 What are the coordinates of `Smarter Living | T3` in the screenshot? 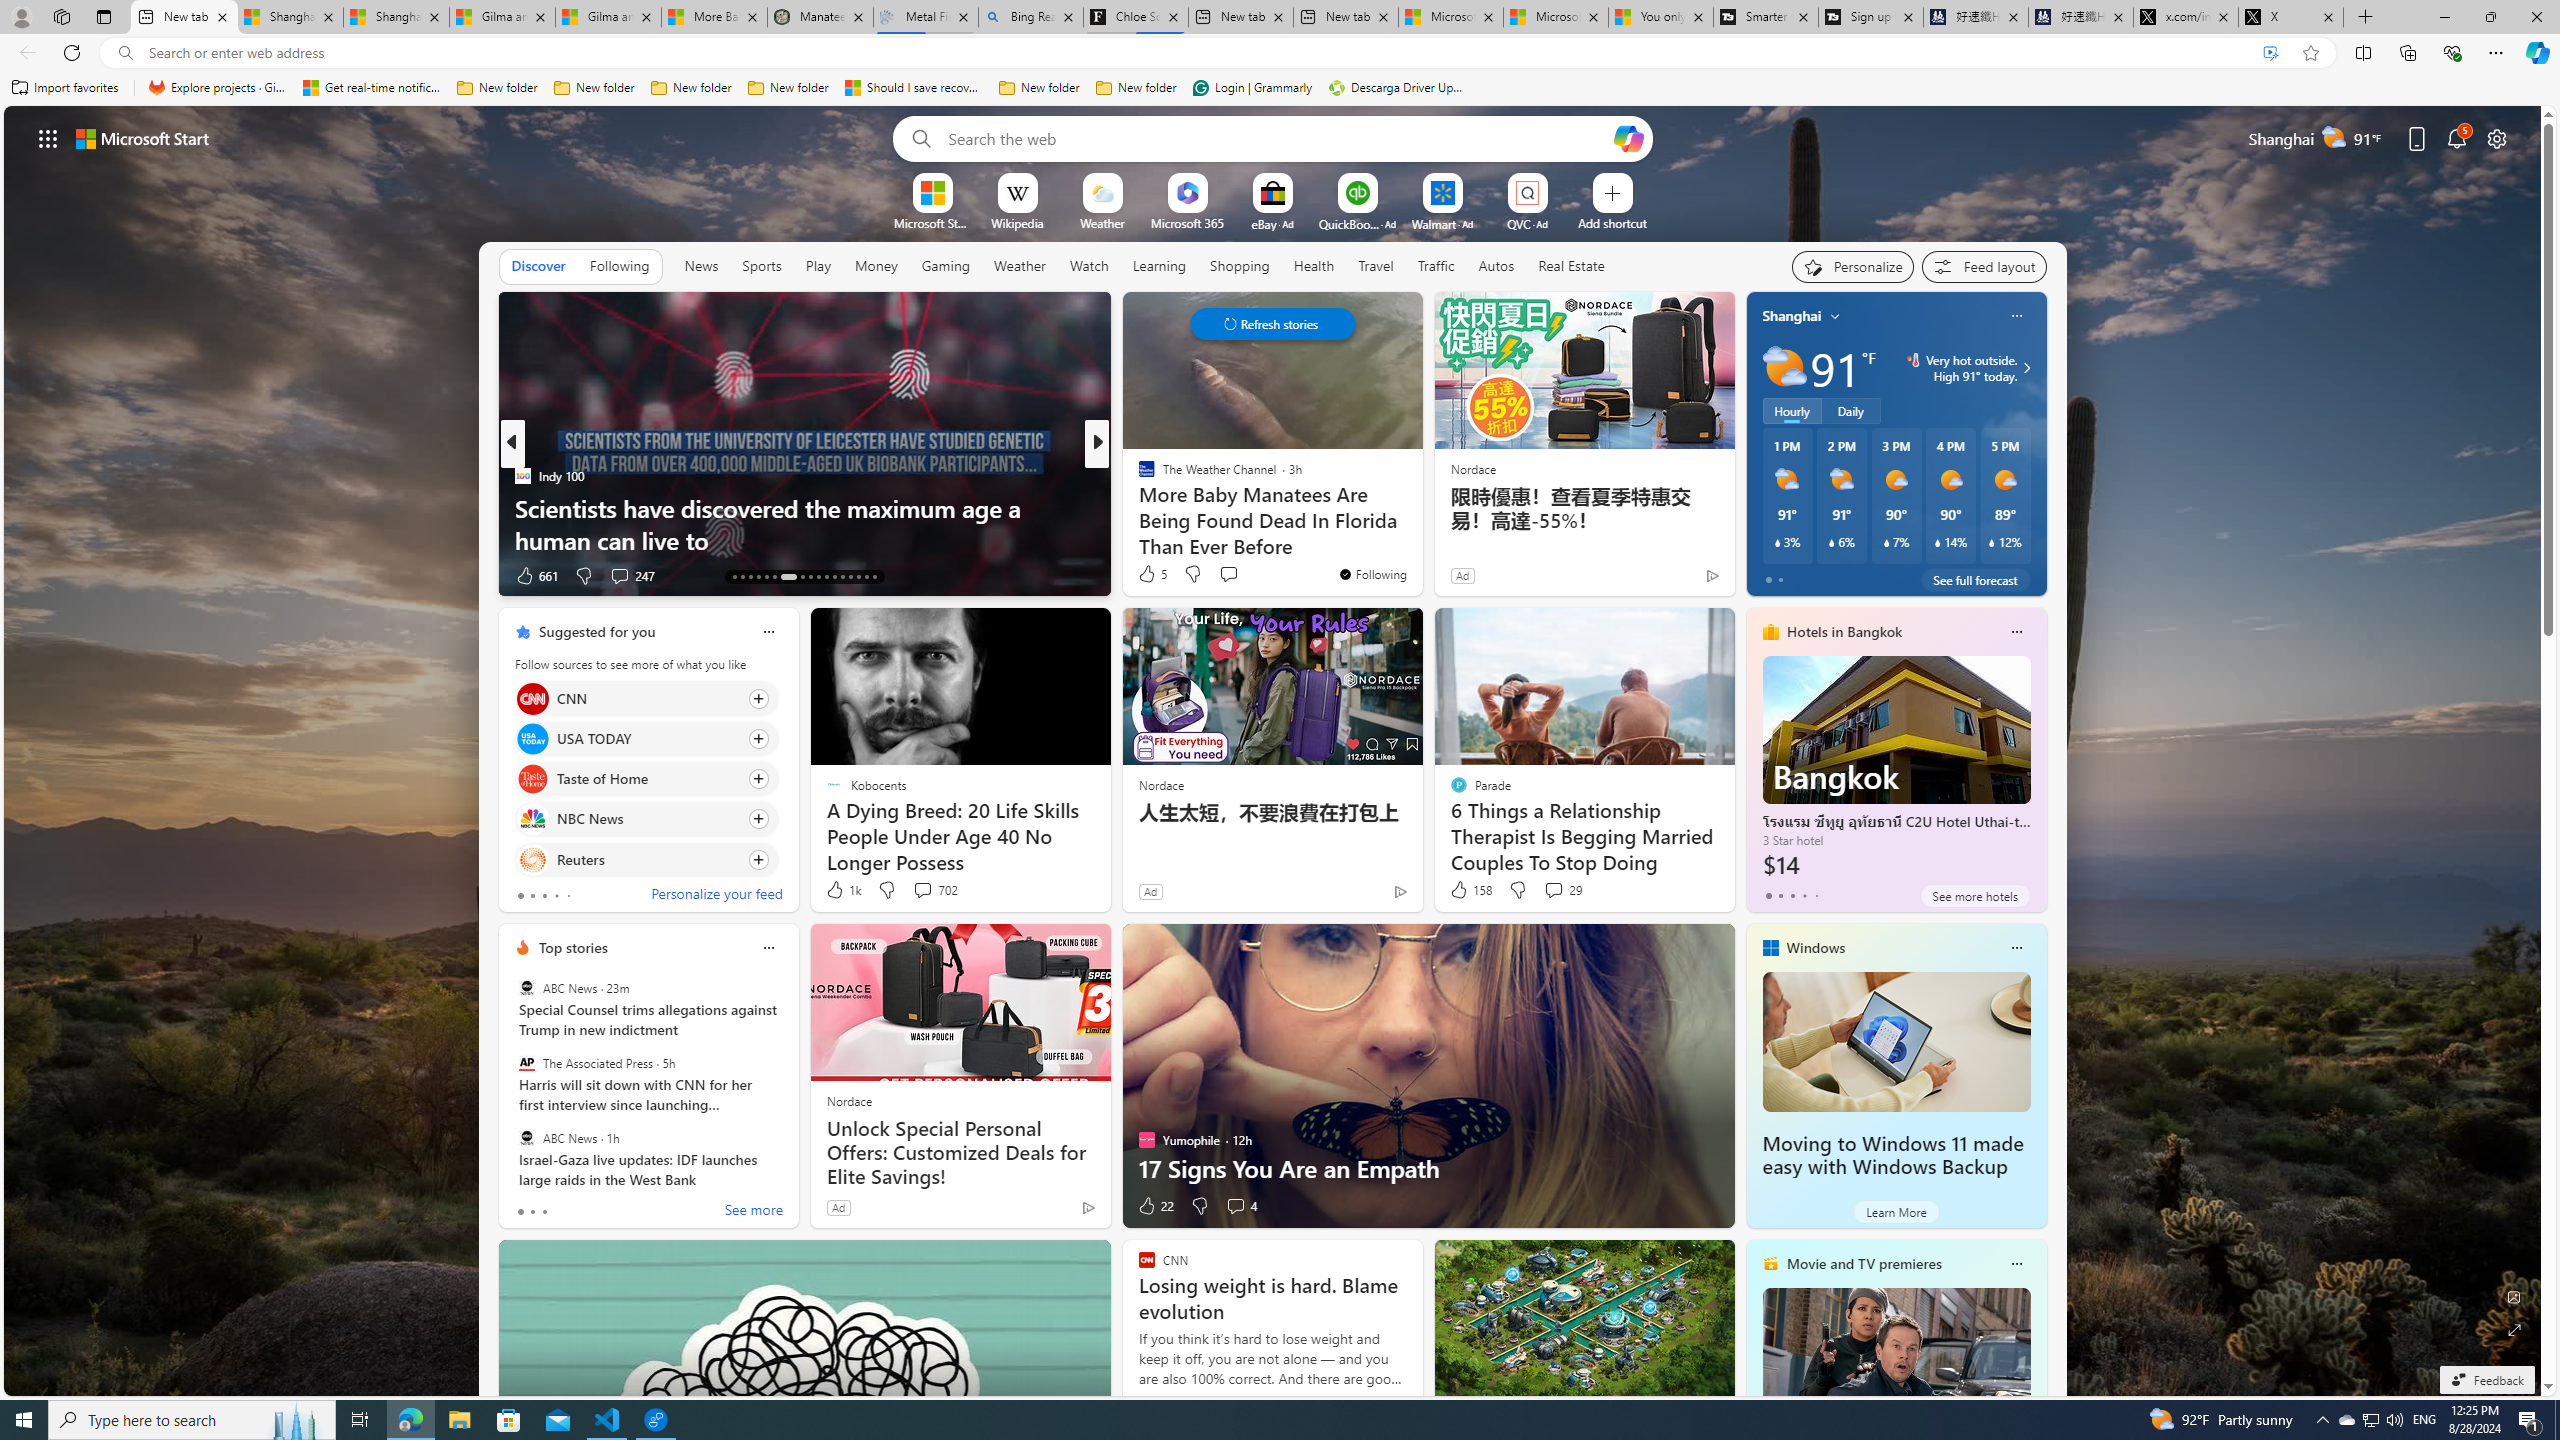 It's located at (1766, 17).